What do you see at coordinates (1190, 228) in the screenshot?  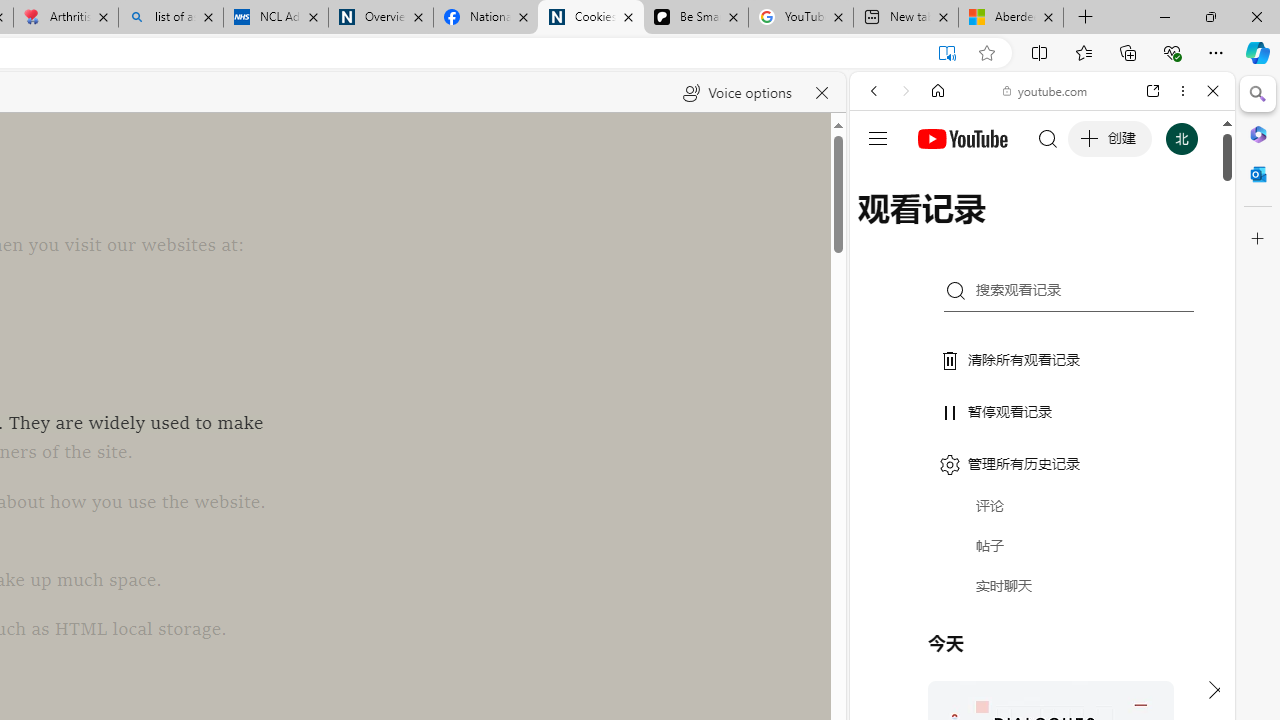 I see `Preferences` at bounding box center [1190, 228].